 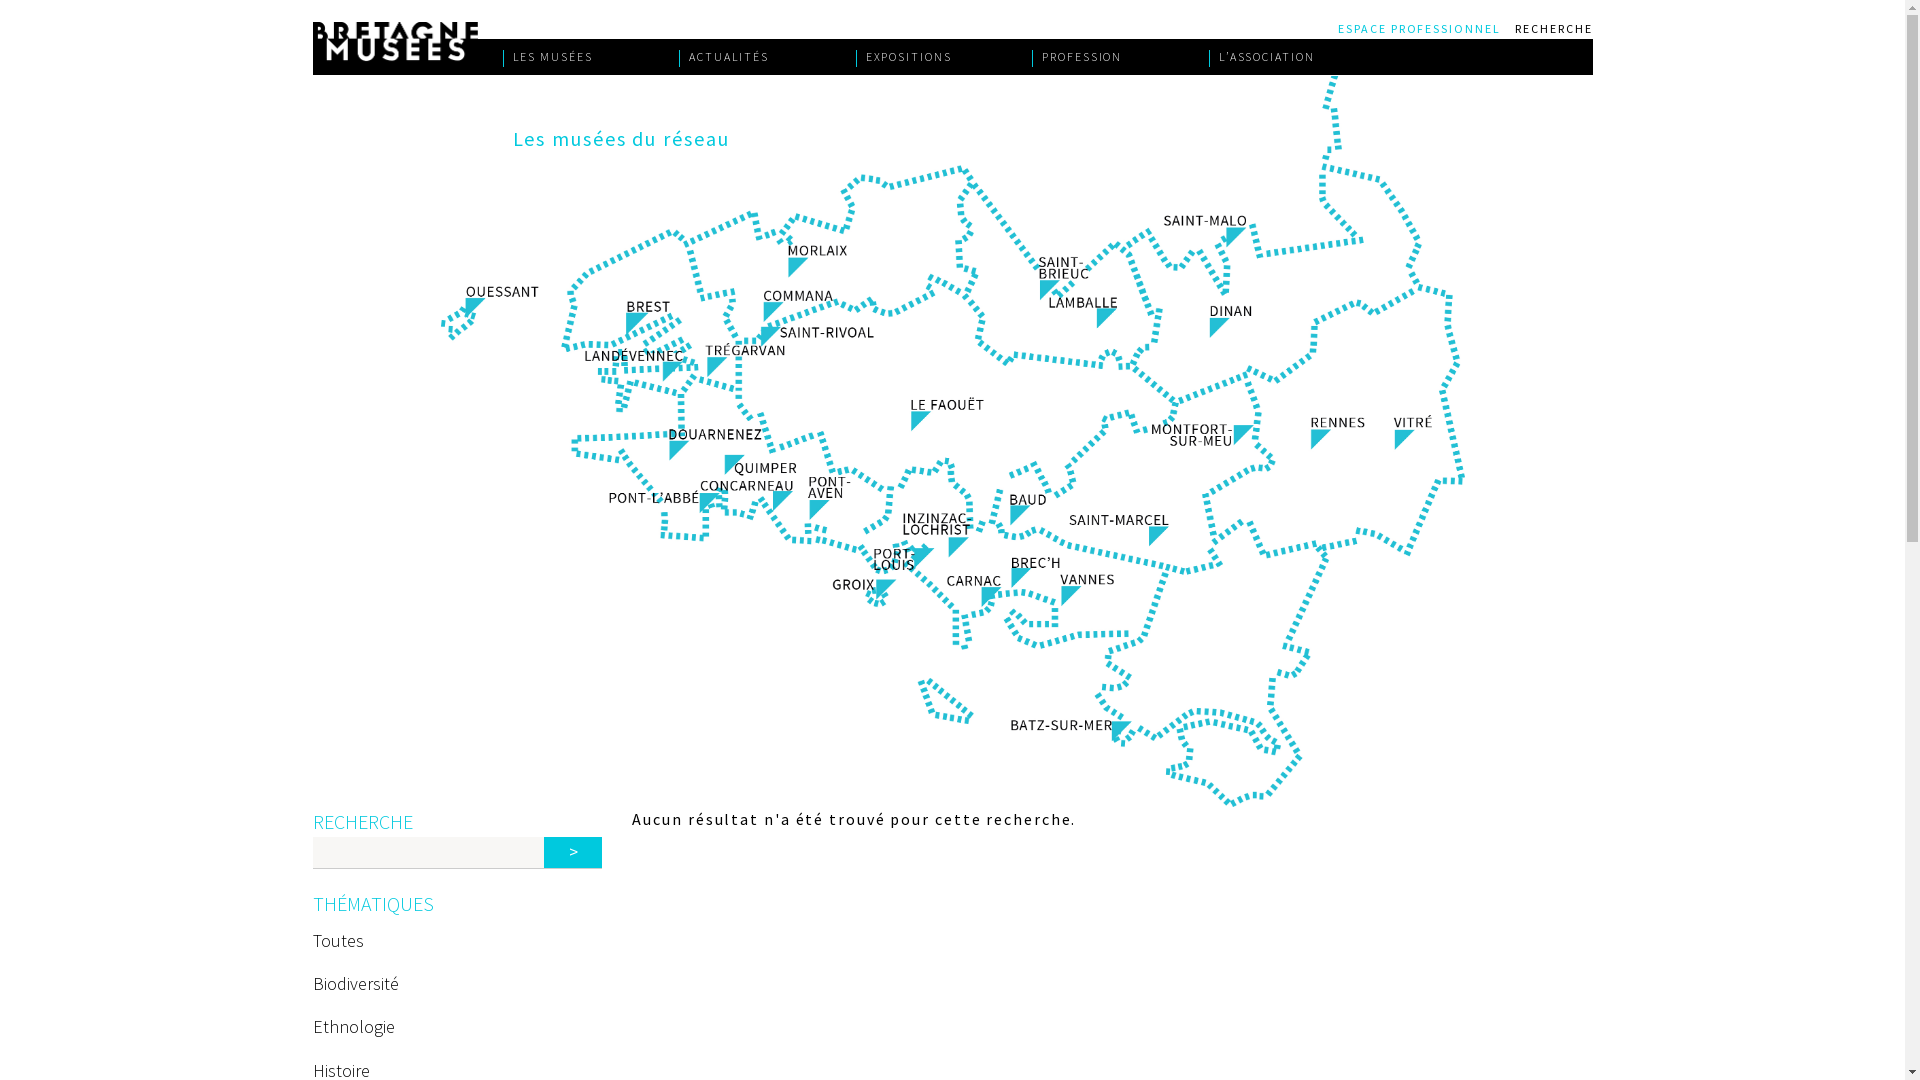 What do you see at coordinates (944, 57) in the screenshot?
I see `EXPOSITIONS` at bounding box center [944, 57].